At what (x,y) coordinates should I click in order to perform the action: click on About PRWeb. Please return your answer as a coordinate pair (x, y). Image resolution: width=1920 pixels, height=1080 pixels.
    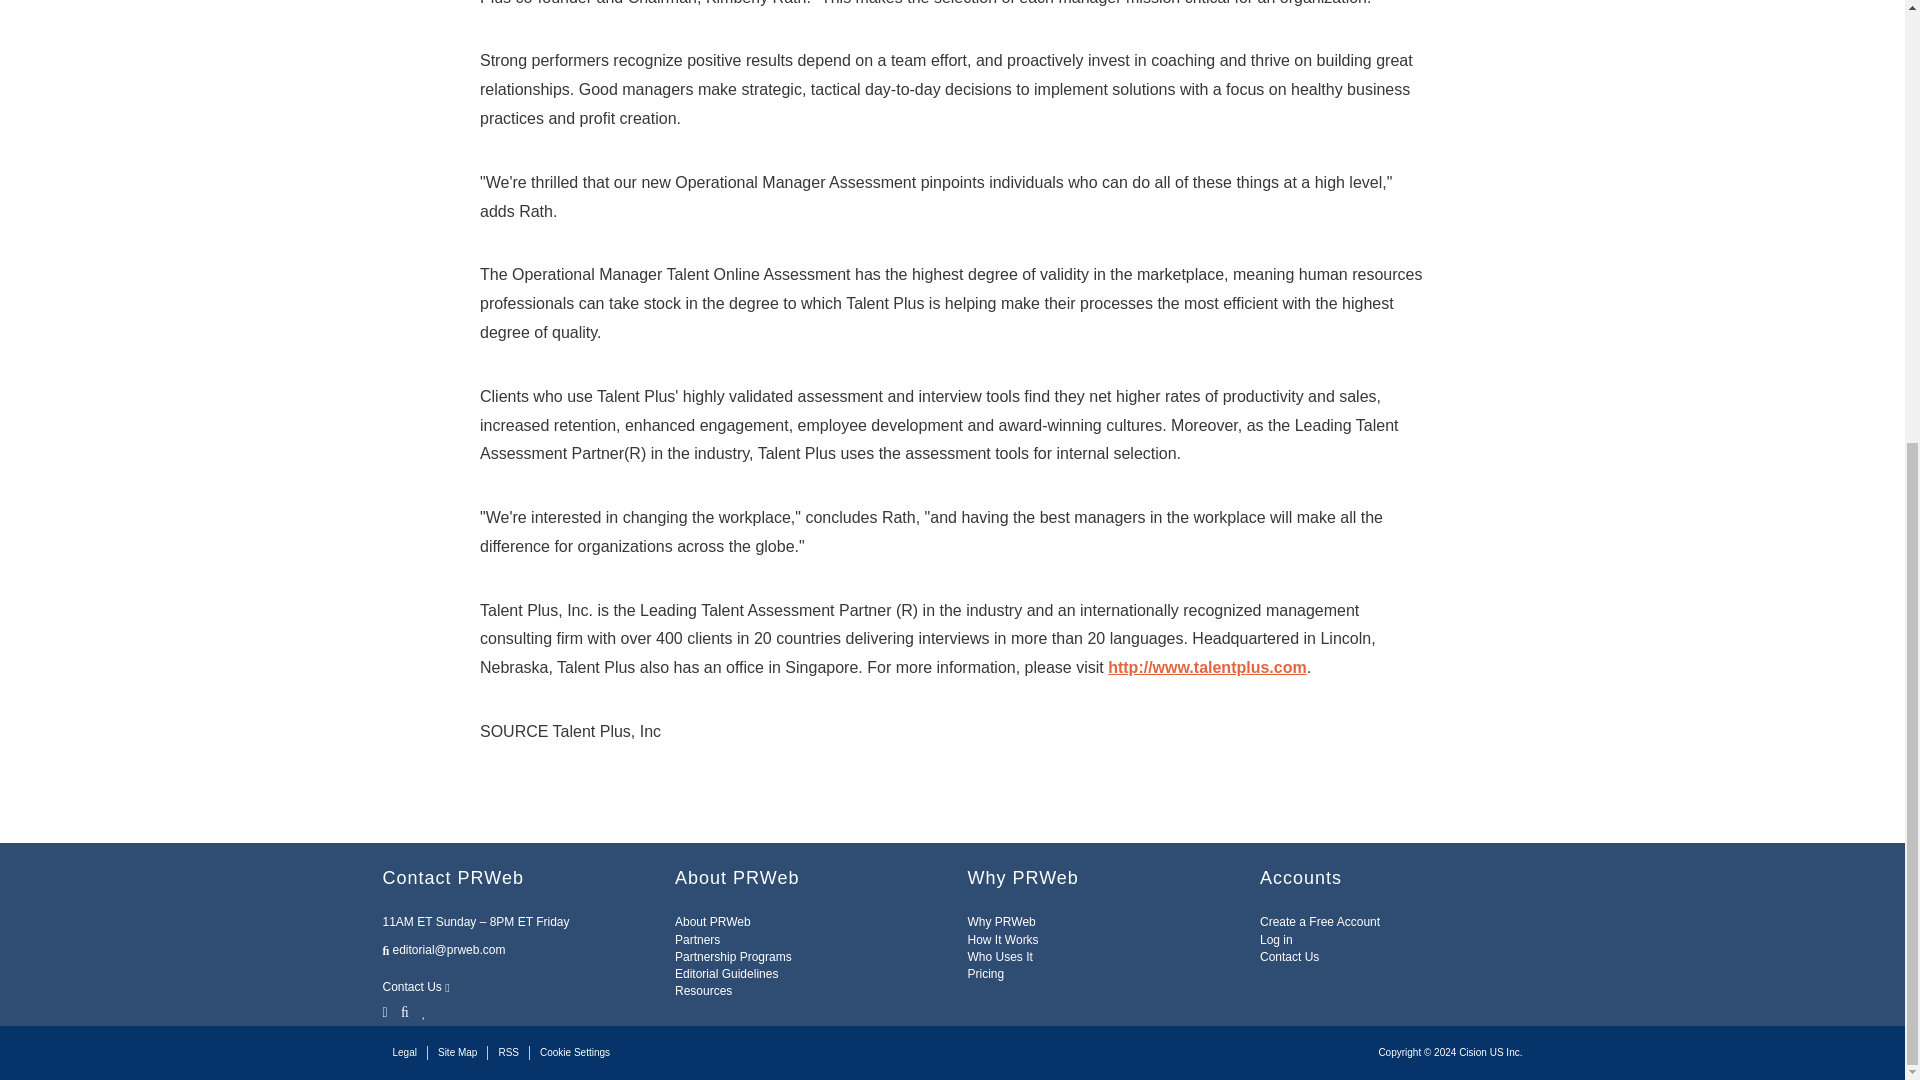
    Looking at the image, I should click on (712, 921).